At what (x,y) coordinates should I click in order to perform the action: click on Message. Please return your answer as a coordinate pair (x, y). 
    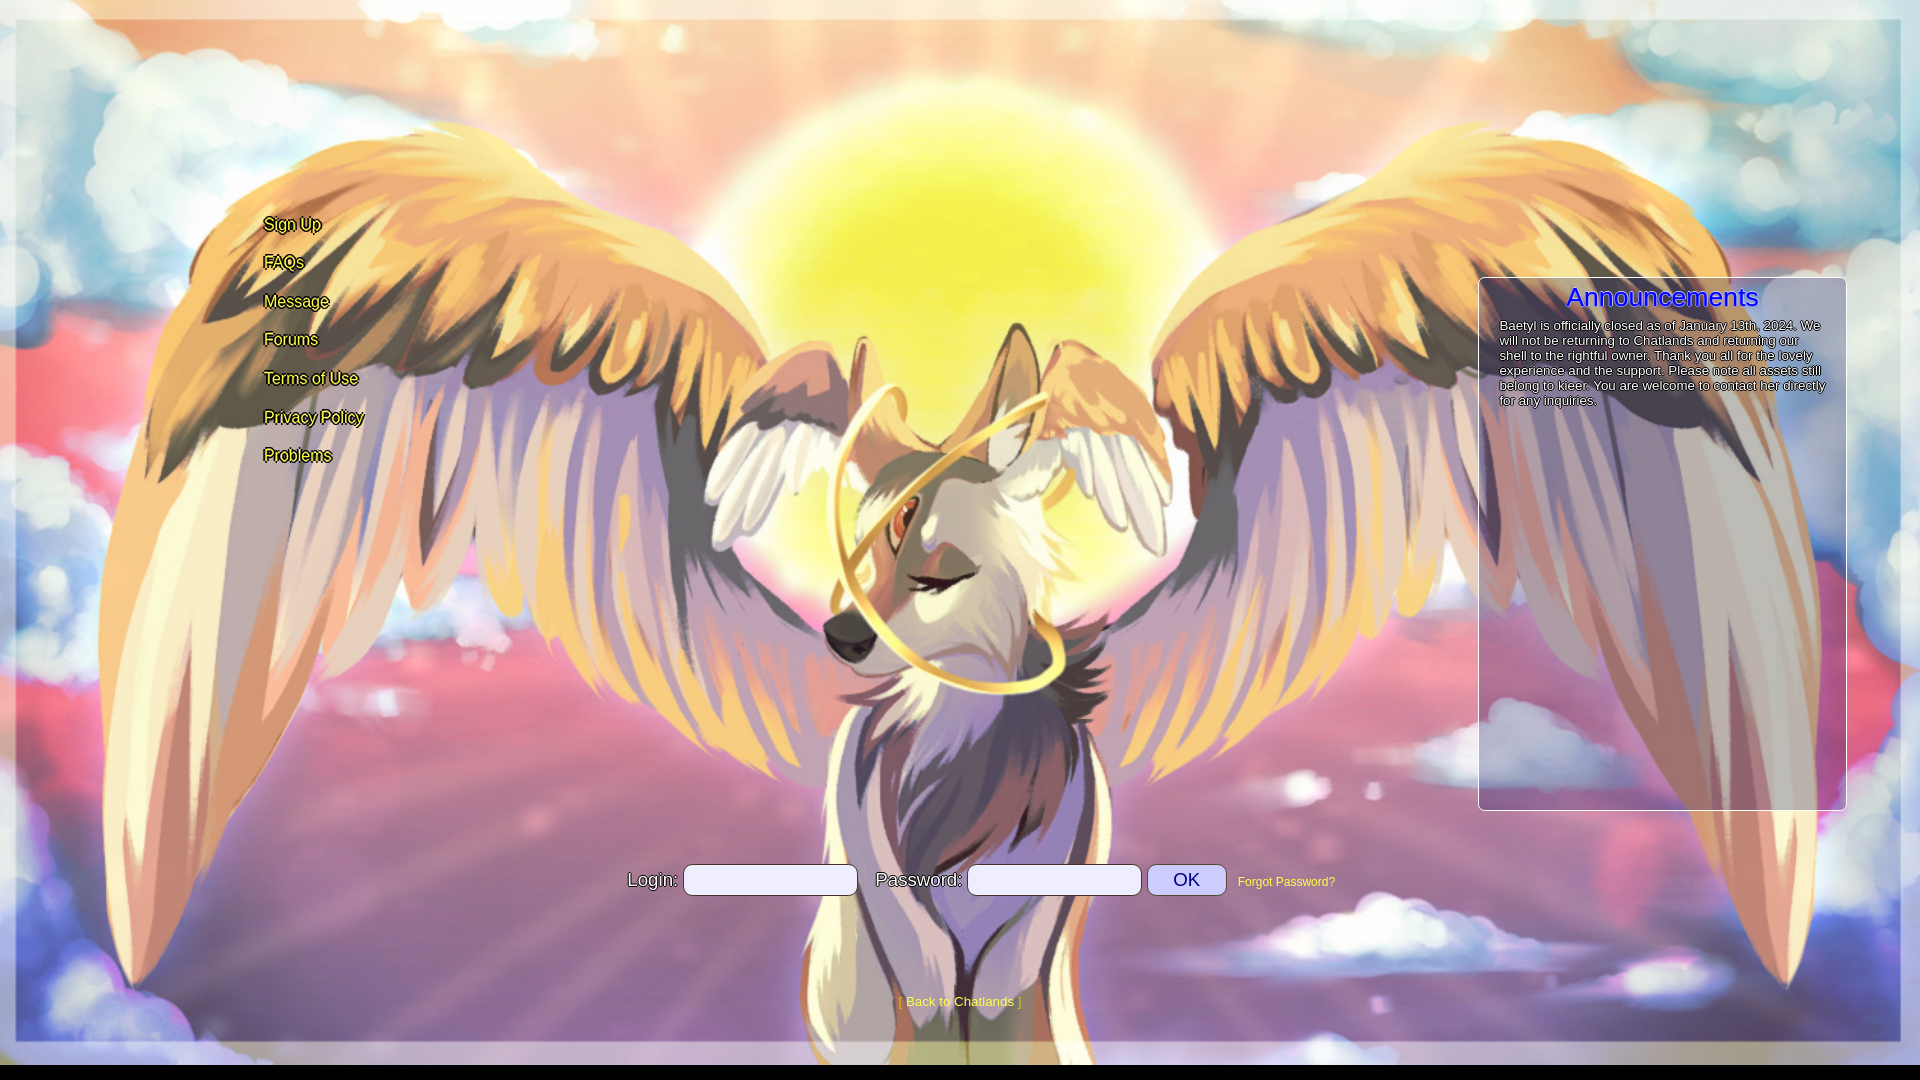
    Looking at the image, I should click on (294, 300).